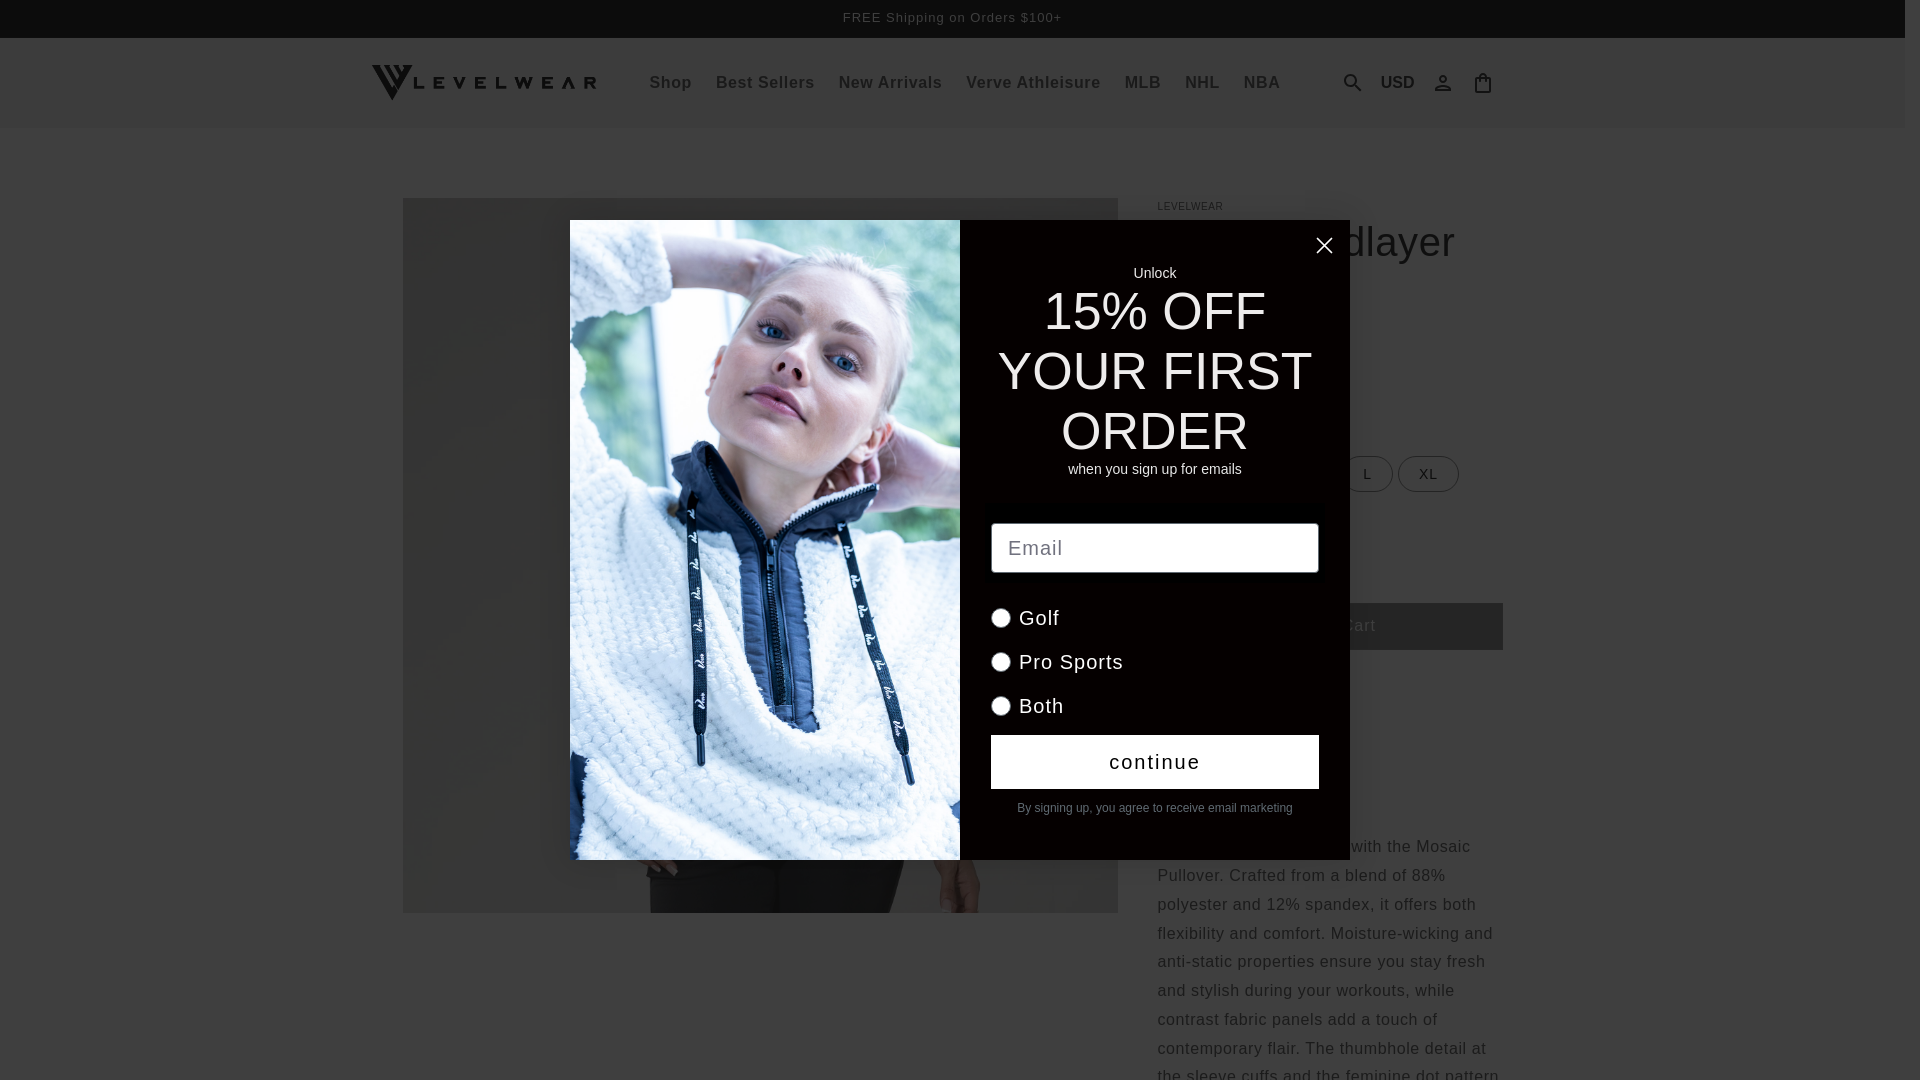  Describe the element at coordinates (997, 598) in the screenshot. I see `on` at that location.